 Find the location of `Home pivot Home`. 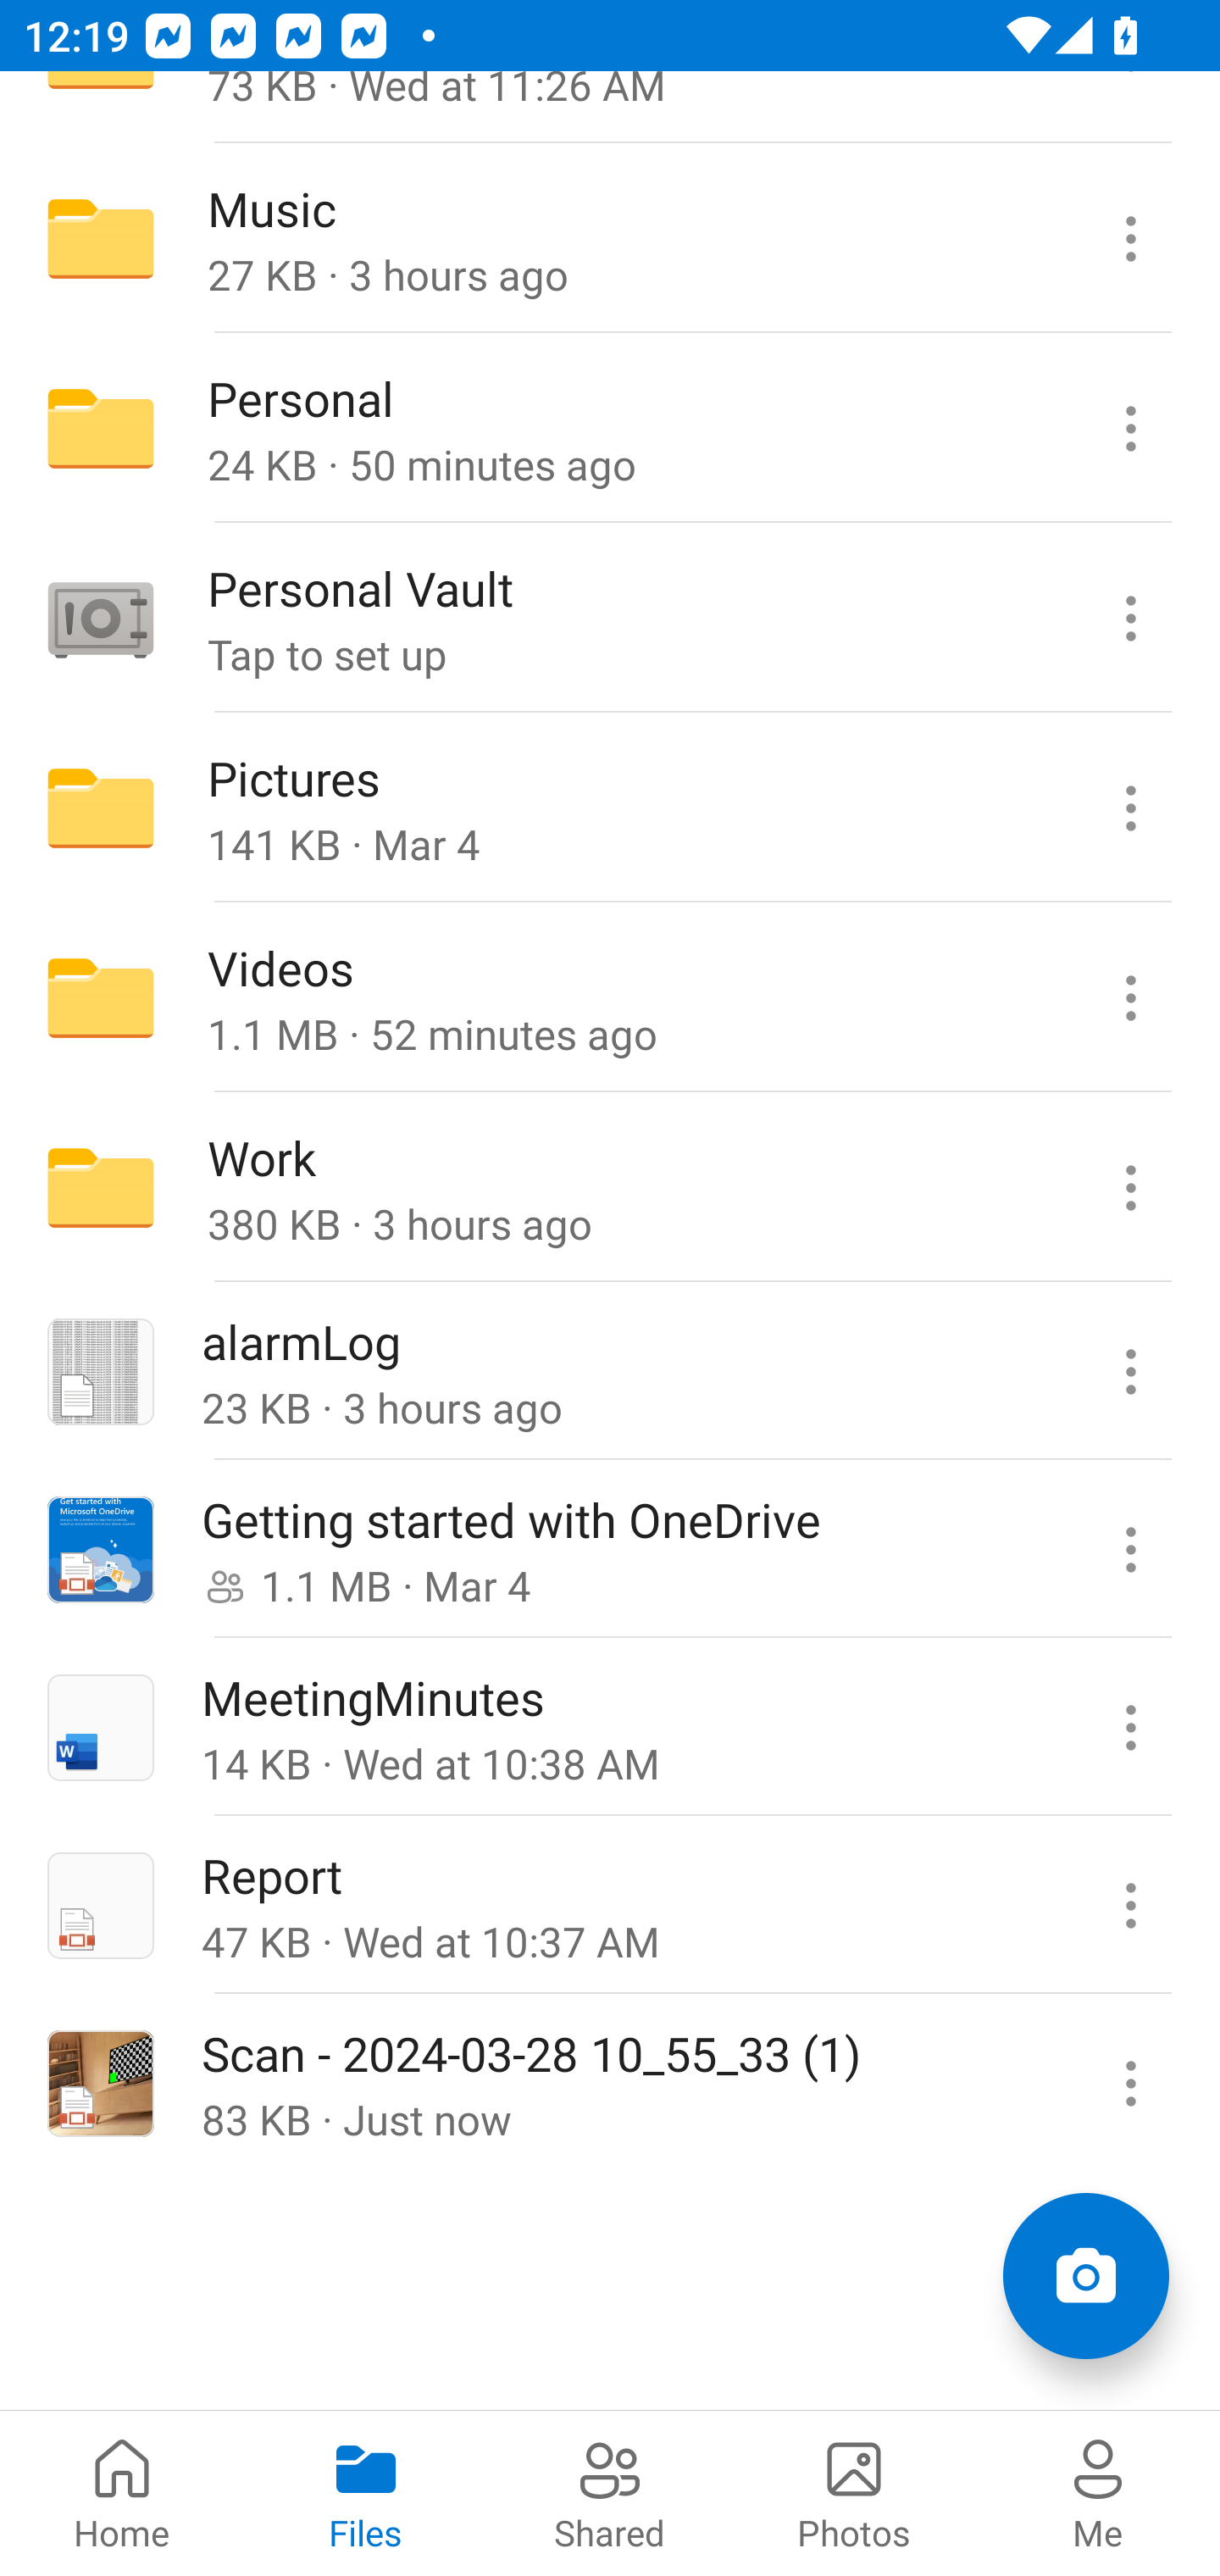

Home pivot Home is located at coordinates (122, 2493).